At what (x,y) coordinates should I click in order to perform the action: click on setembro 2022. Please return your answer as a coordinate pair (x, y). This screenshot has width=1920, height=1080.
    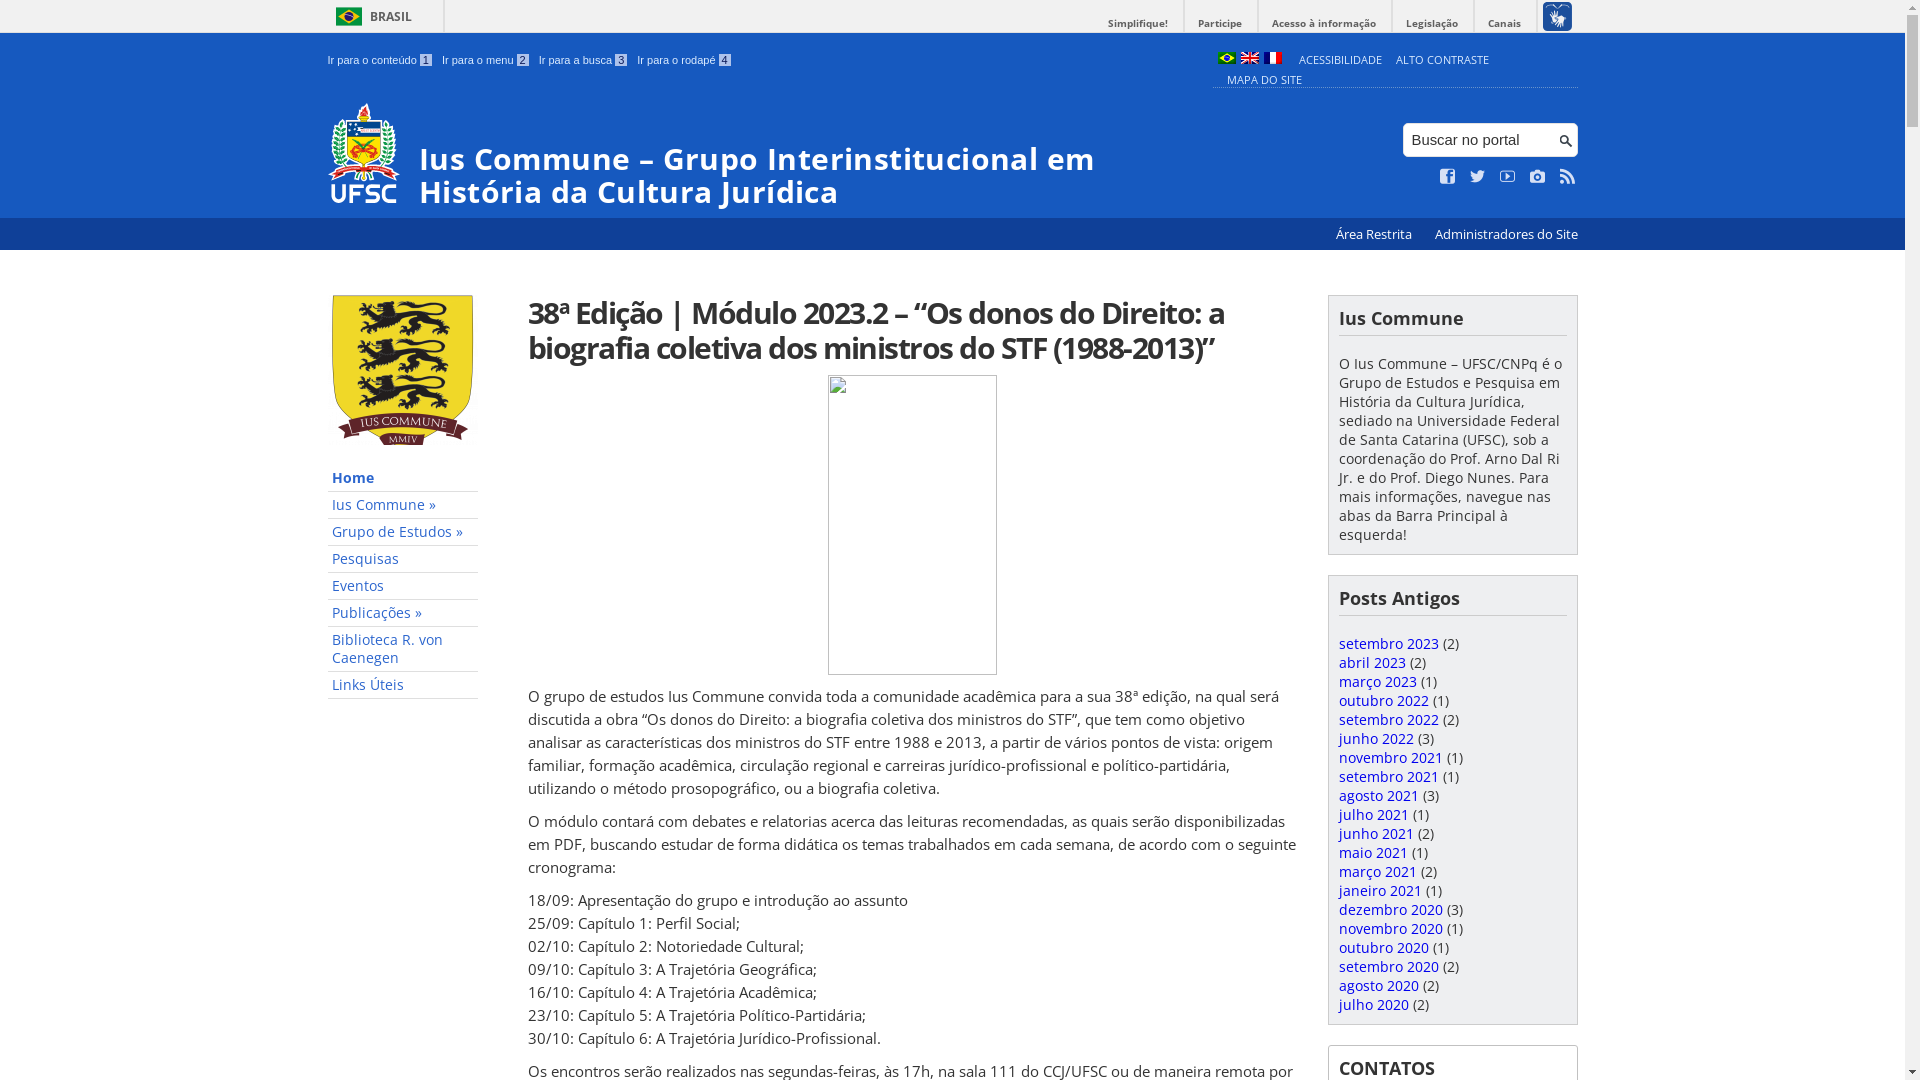
    Looking at the image, I should click on (1388, 720).